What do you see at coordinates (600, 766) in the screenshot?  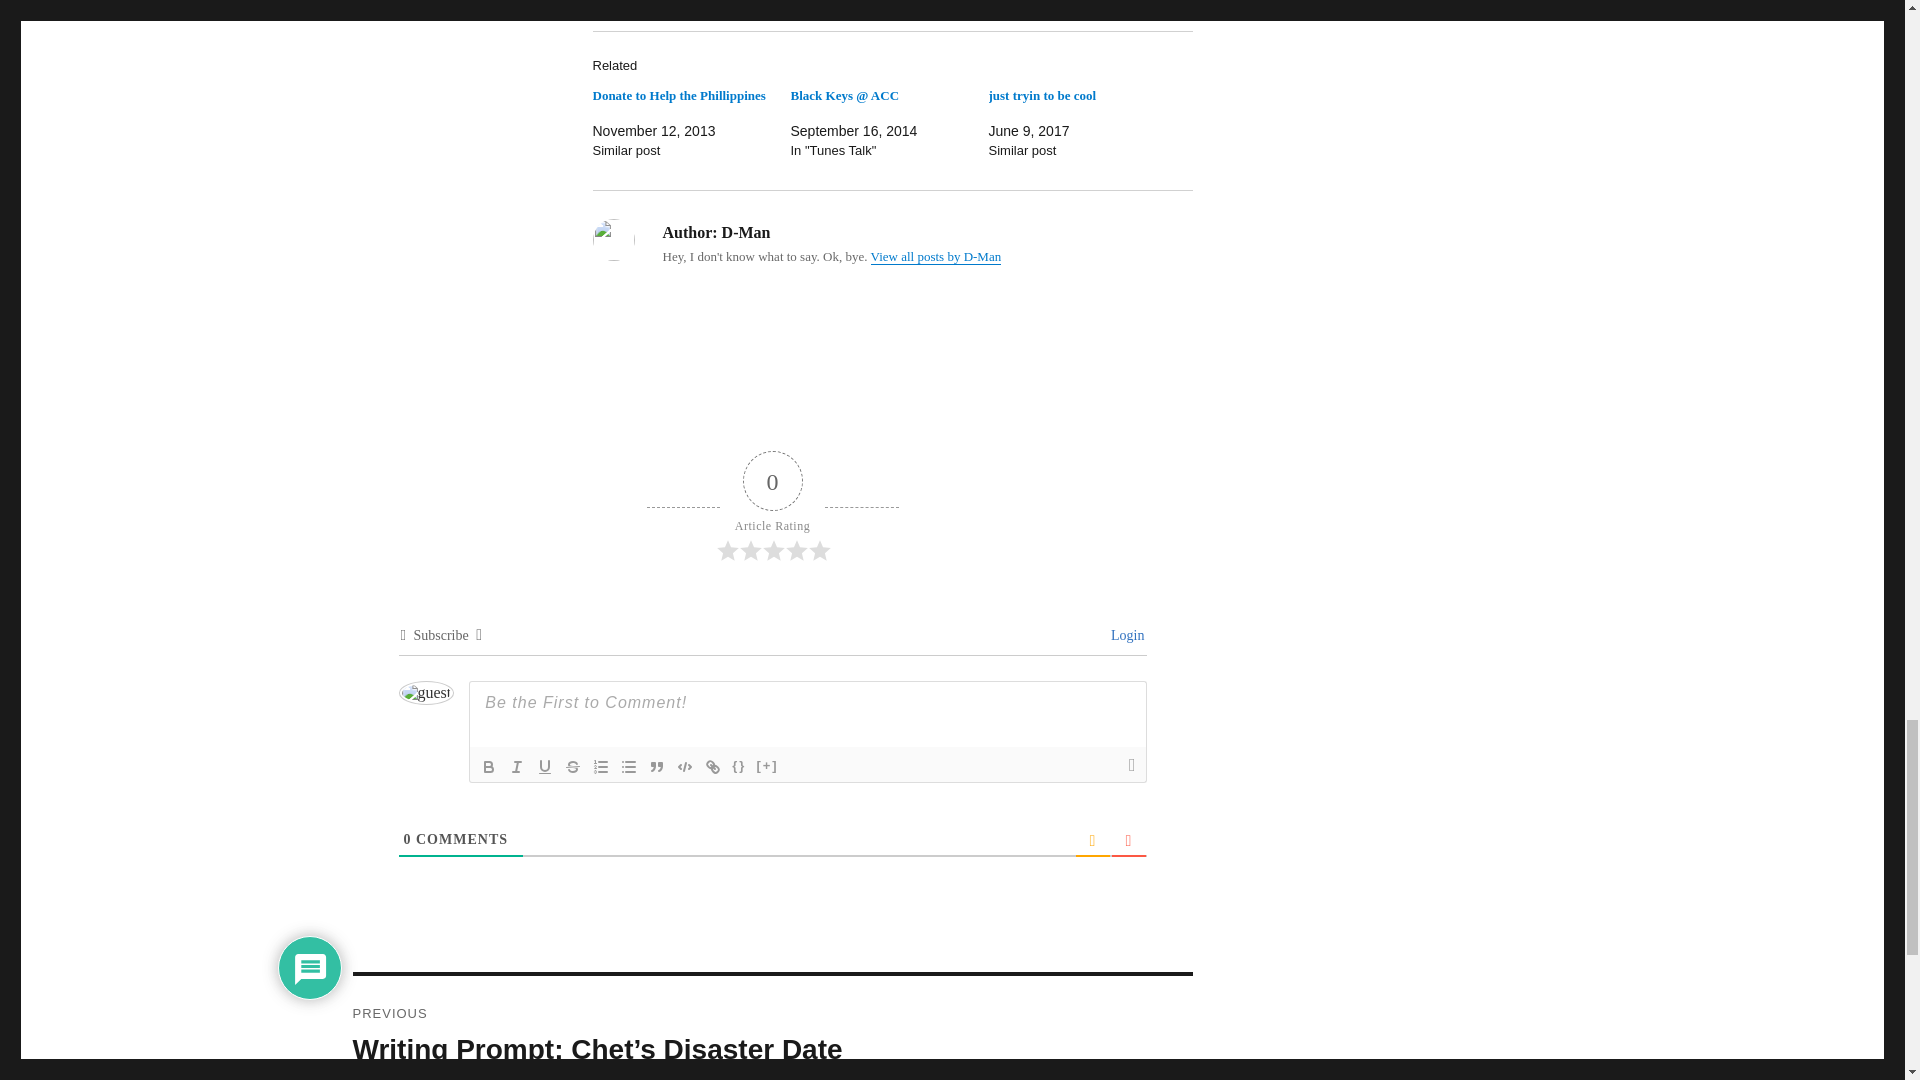 I see `ordered` at bounding box center [600, 766].